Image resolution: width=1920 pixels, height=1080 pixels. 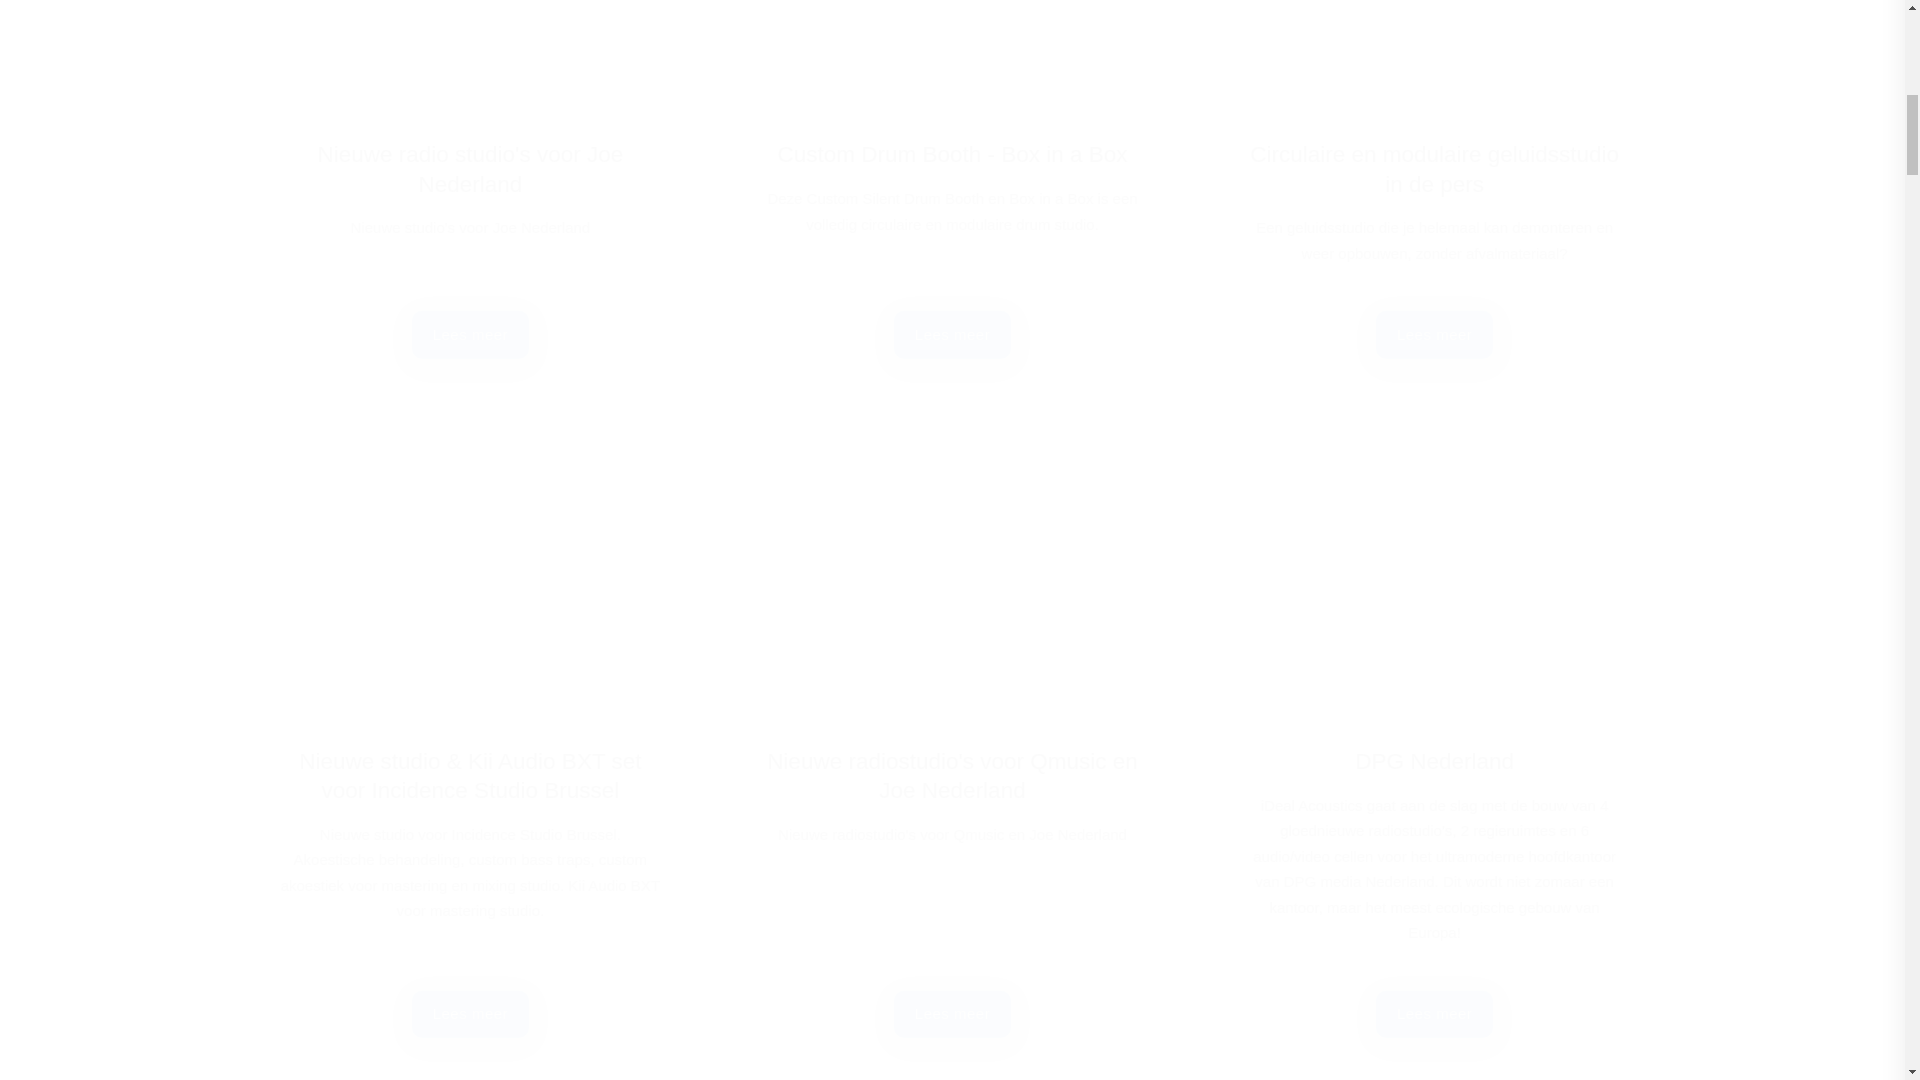 What do you see at coordinates (1434, 179) in the screenshot?
I see `Circulaire en modulaire geluidsstudio in de pers` at bounding box center [1434, 179].